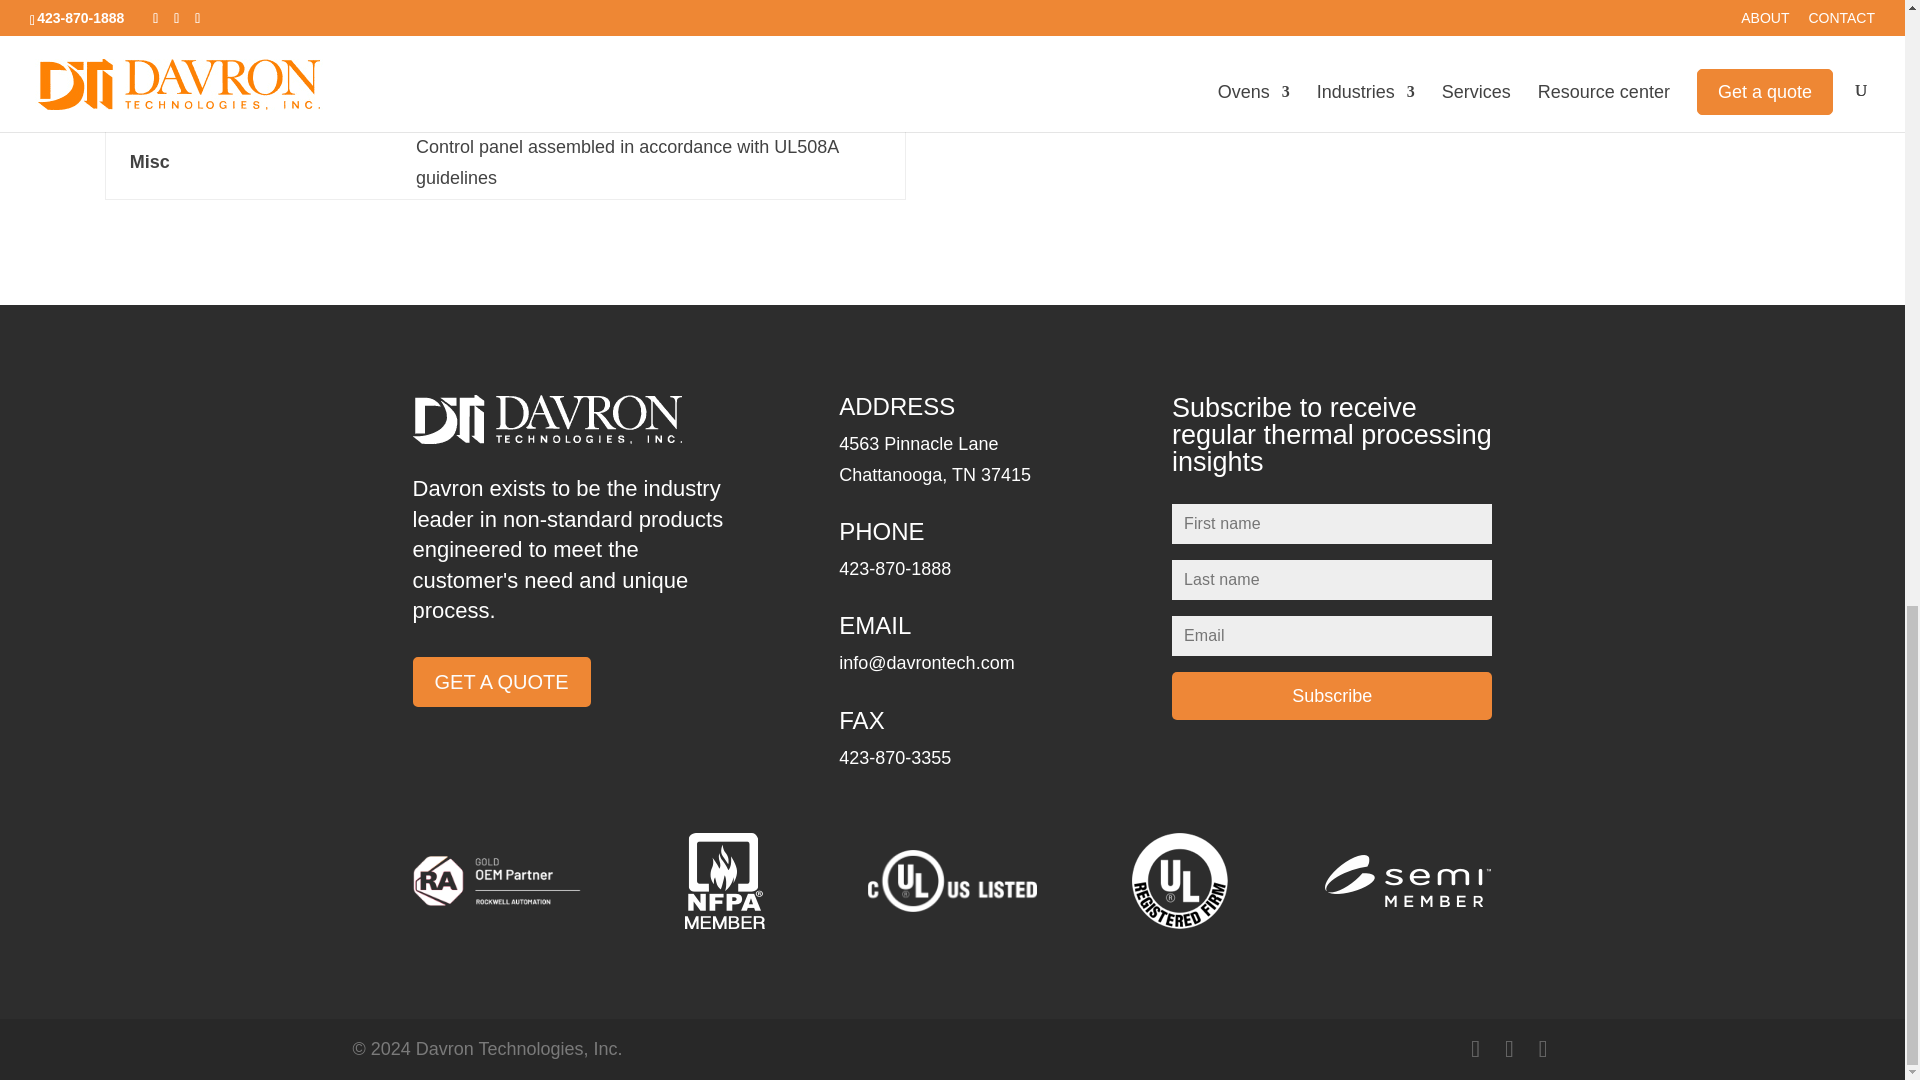  What do you see at coordinates (1408, 881) in the screenshot?
I see `Semi` at bounding box center [1408, 881].